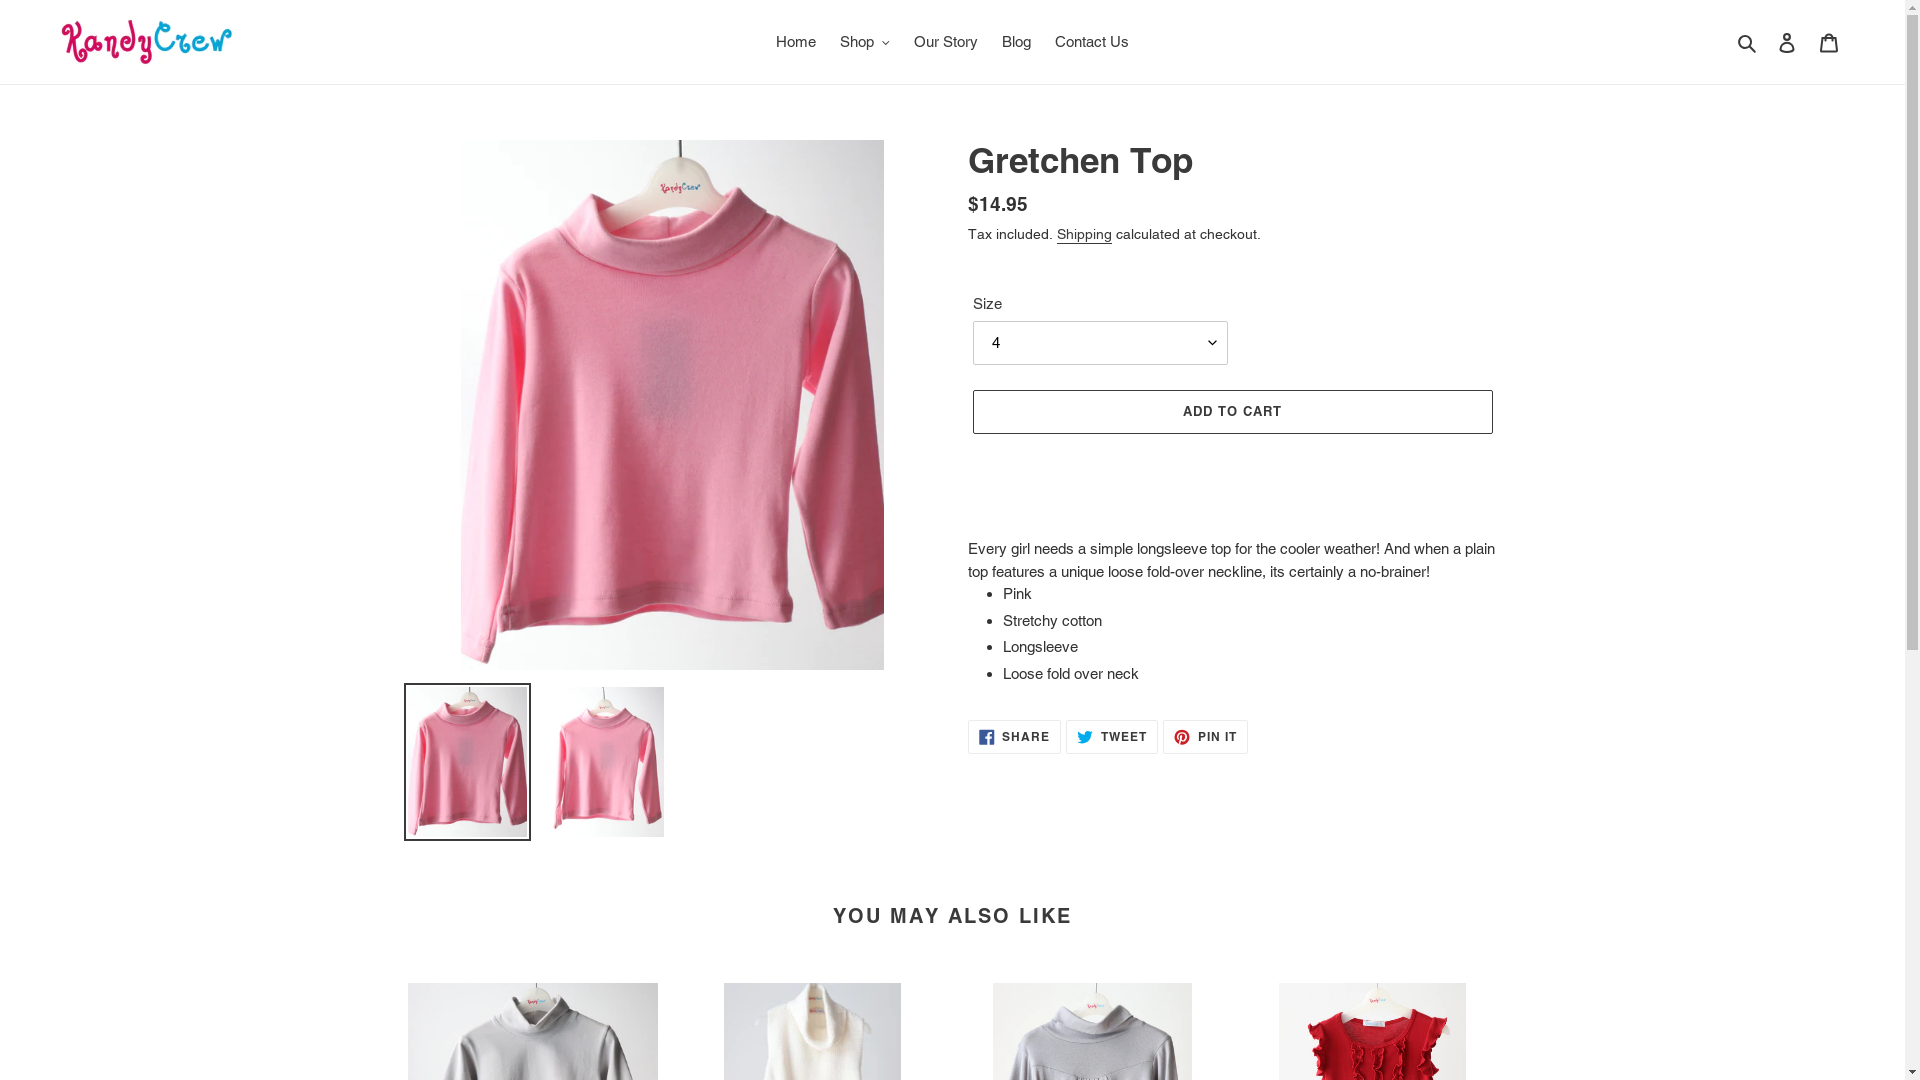  I want to click on PIN IT
PIN ON PINTEREST, so click(1206, 737).